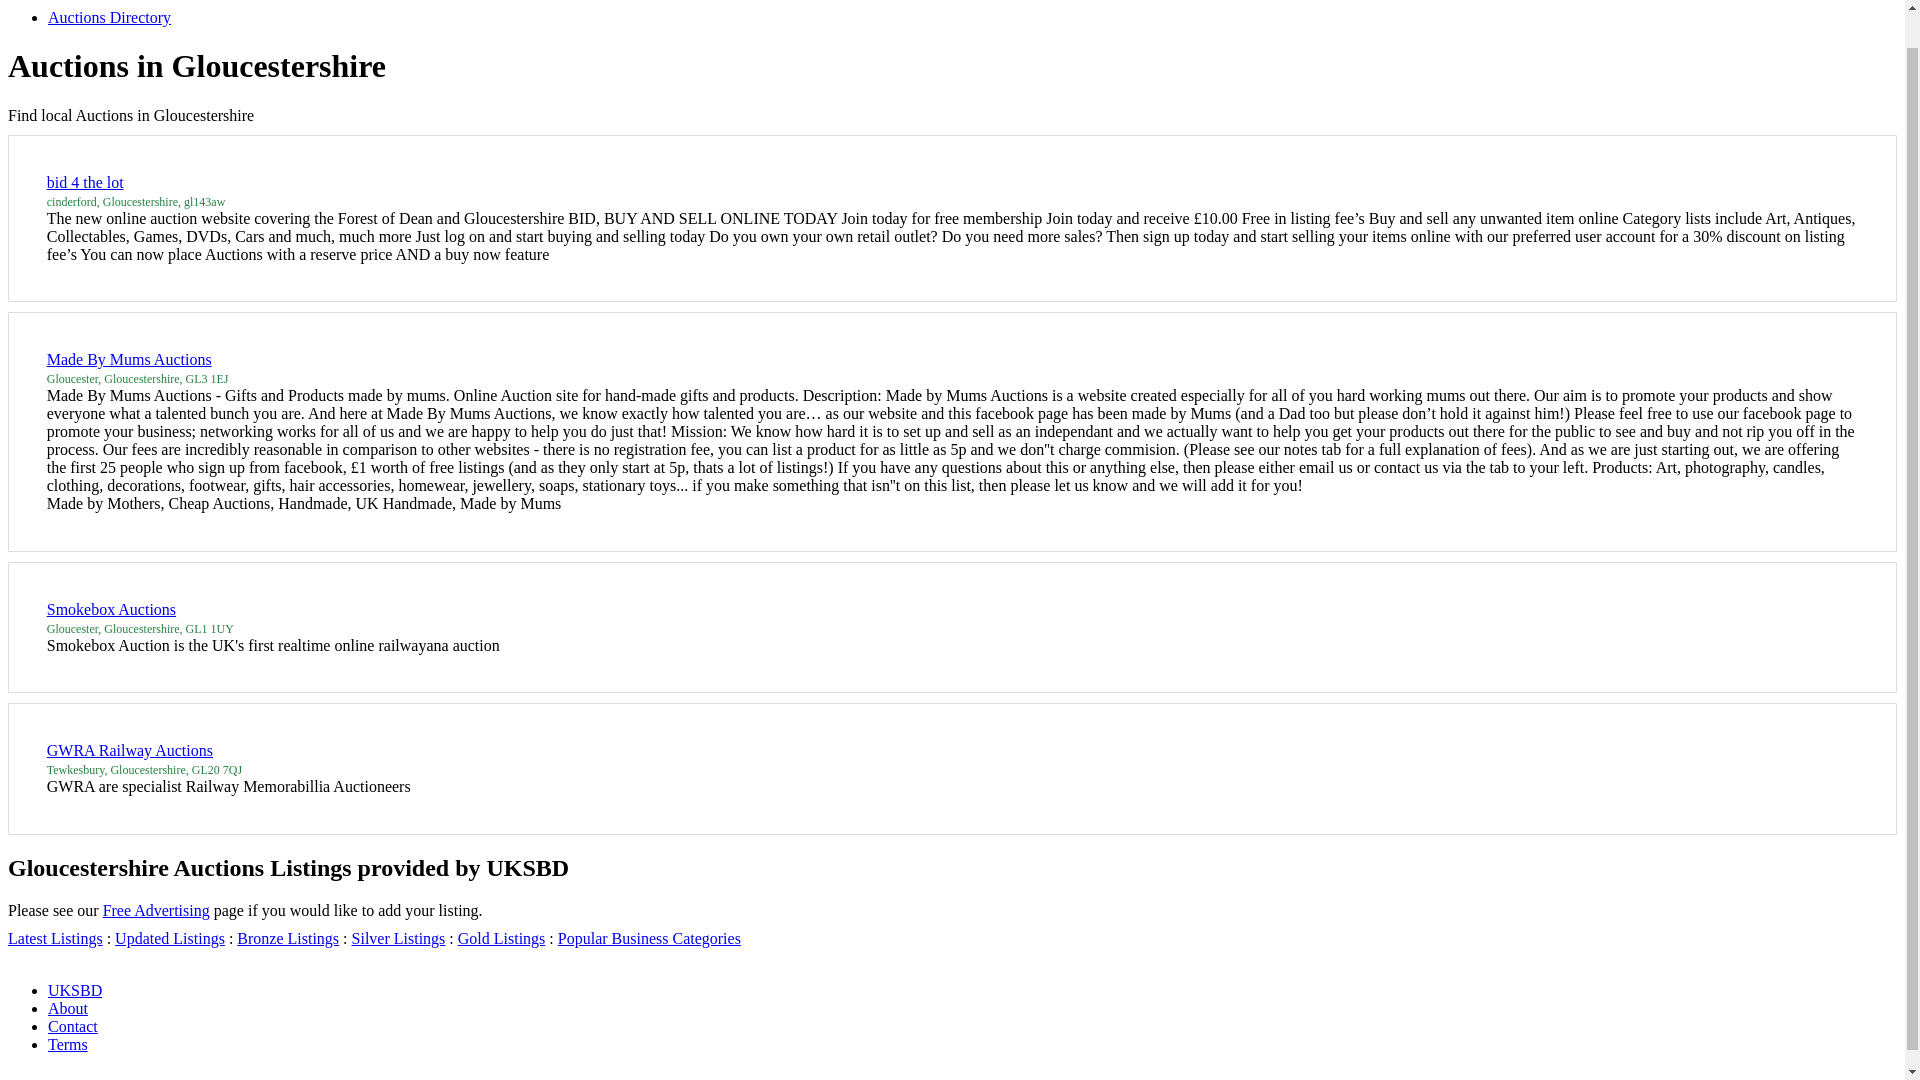  I want to click on Made By Mums Auctions, so click(396, 18).